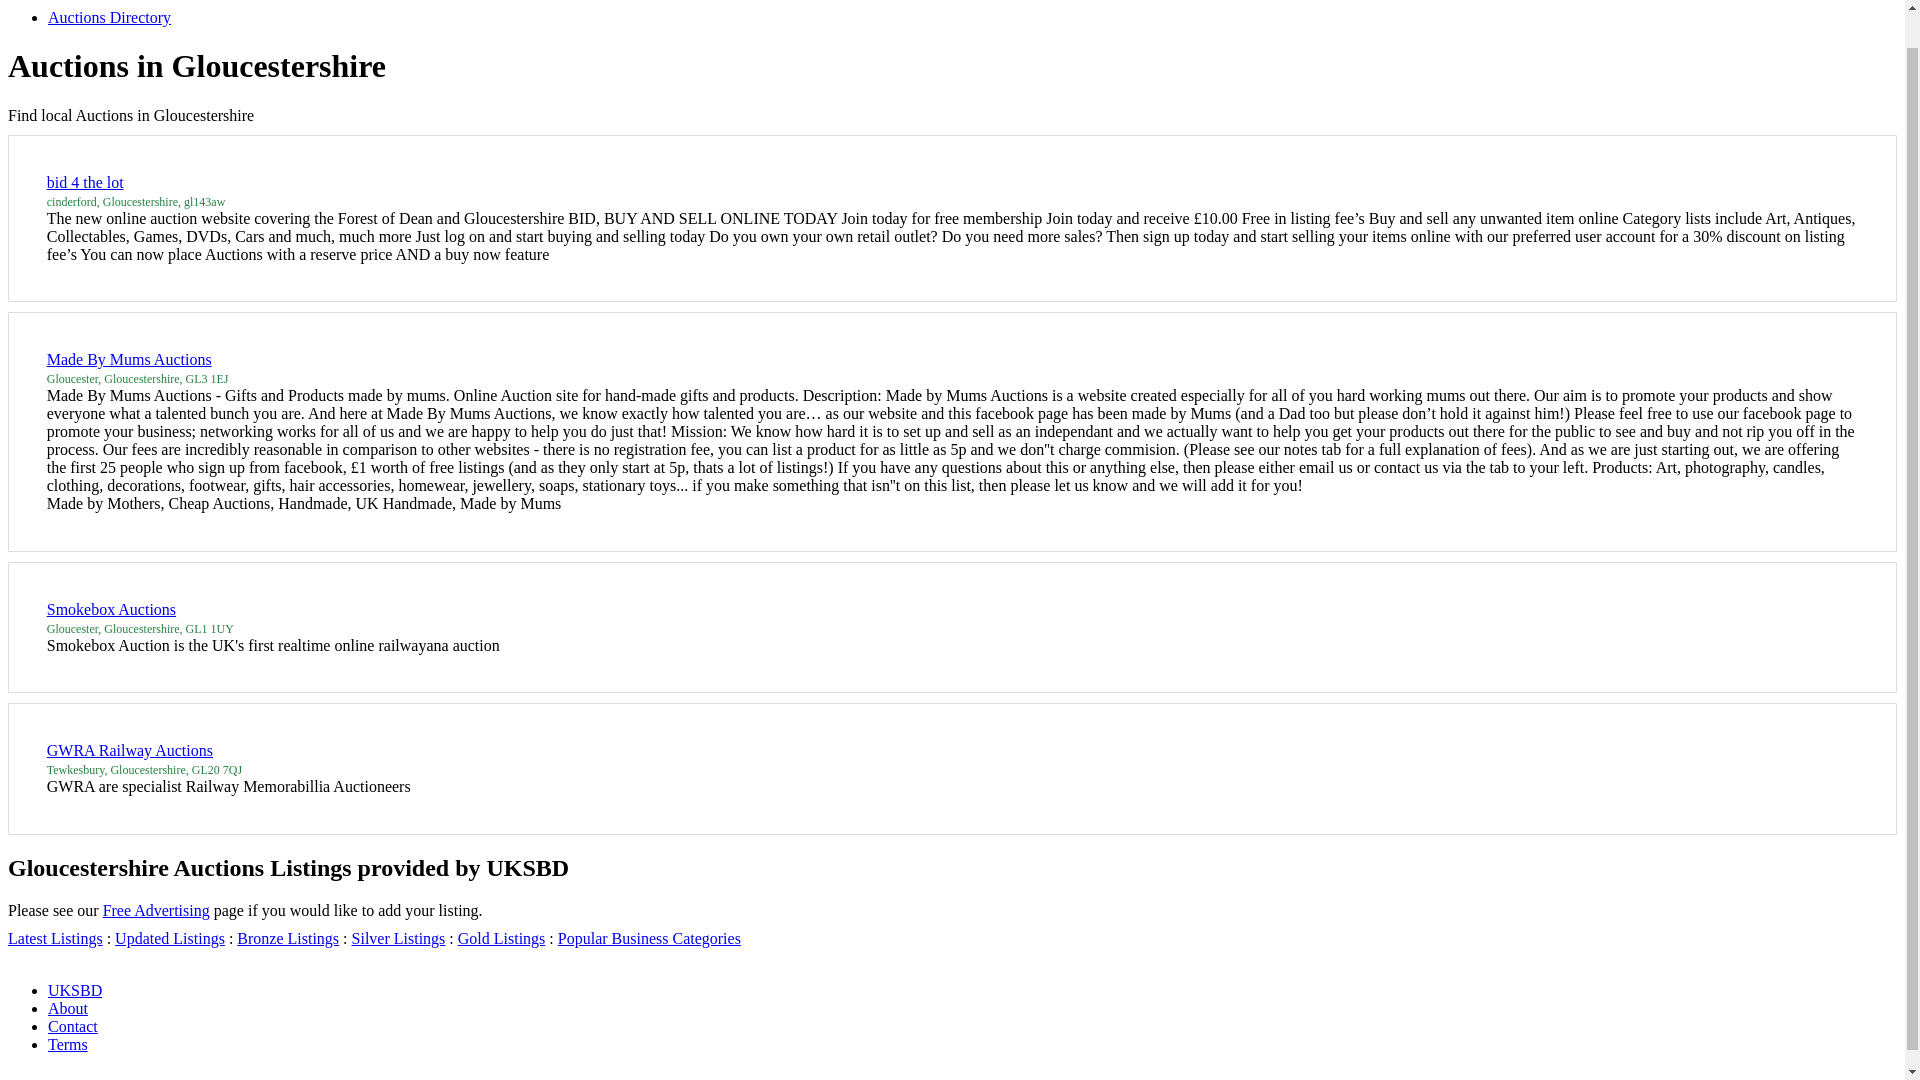  I want to click on Made By Mums Auctions, so click(396, 18).